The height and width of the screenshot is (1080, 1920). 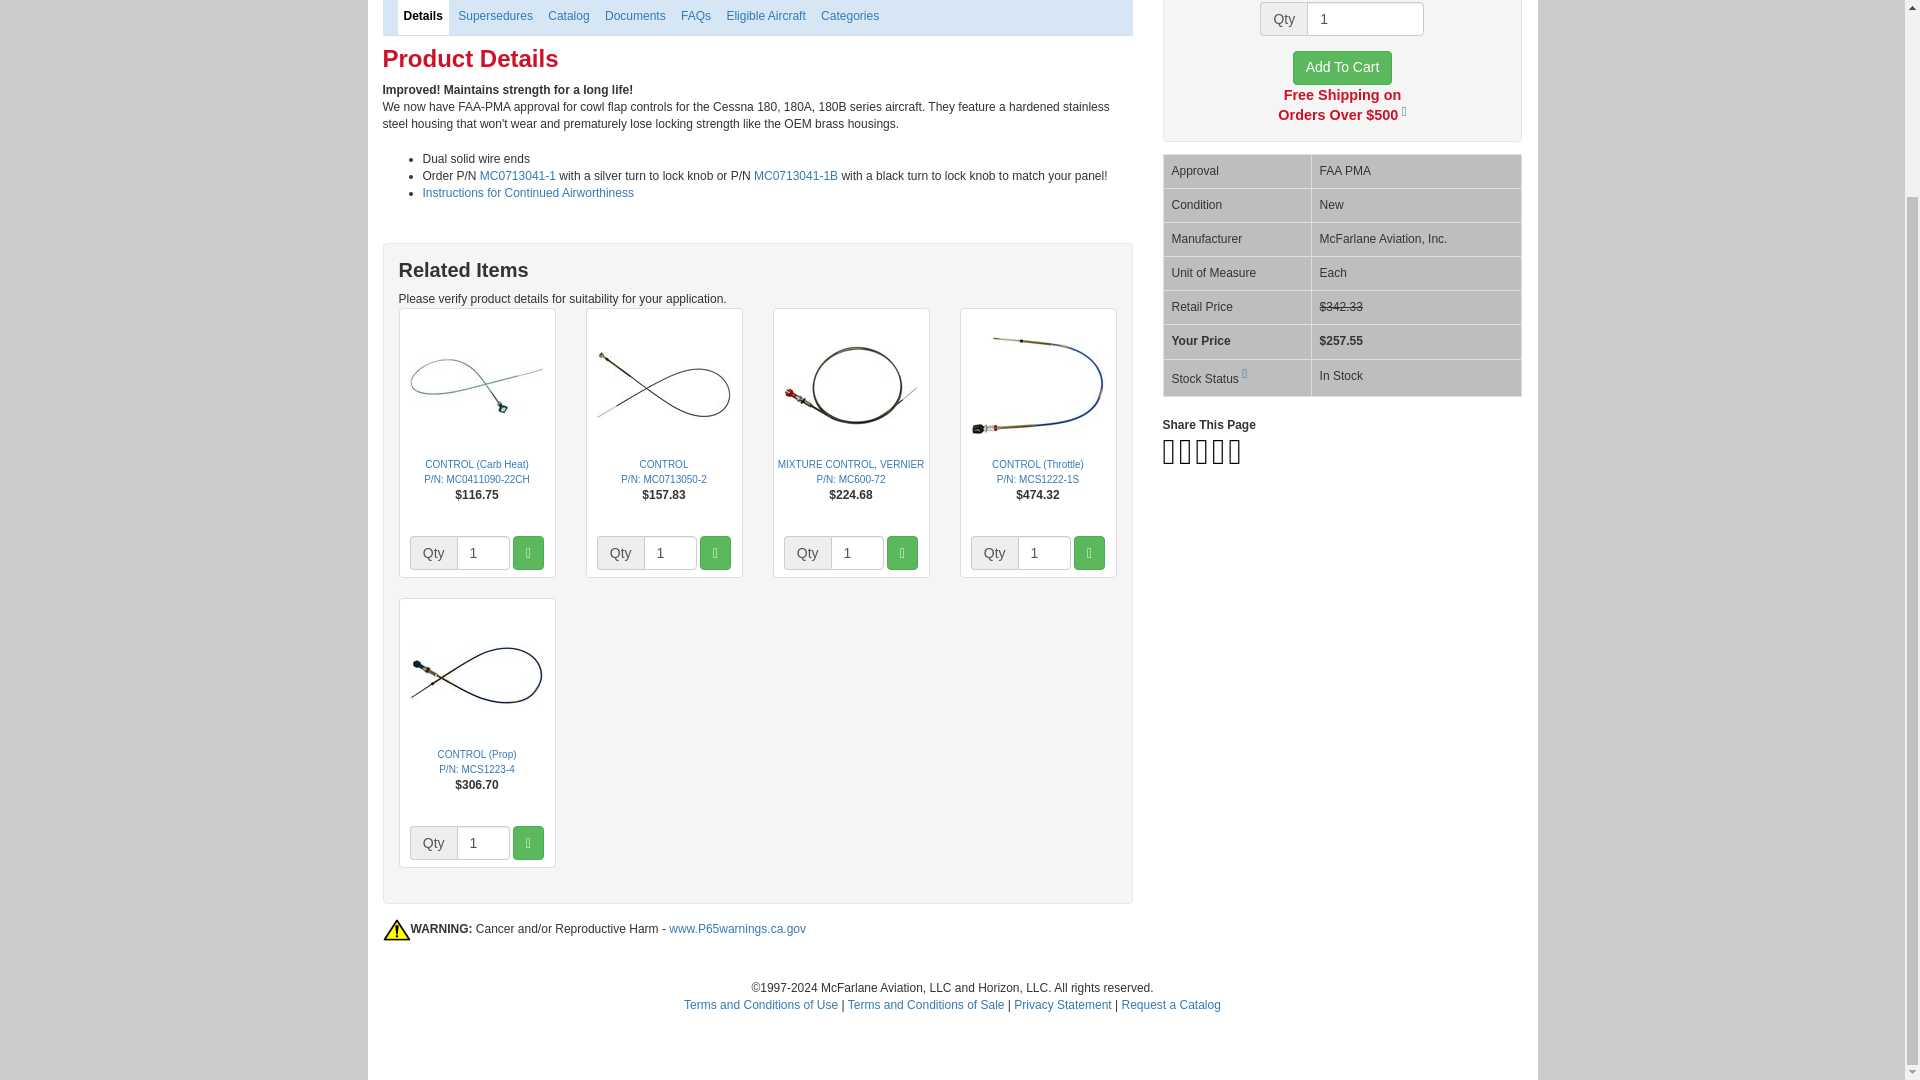 I want to click on FAQs, so click(x=696, y=17).